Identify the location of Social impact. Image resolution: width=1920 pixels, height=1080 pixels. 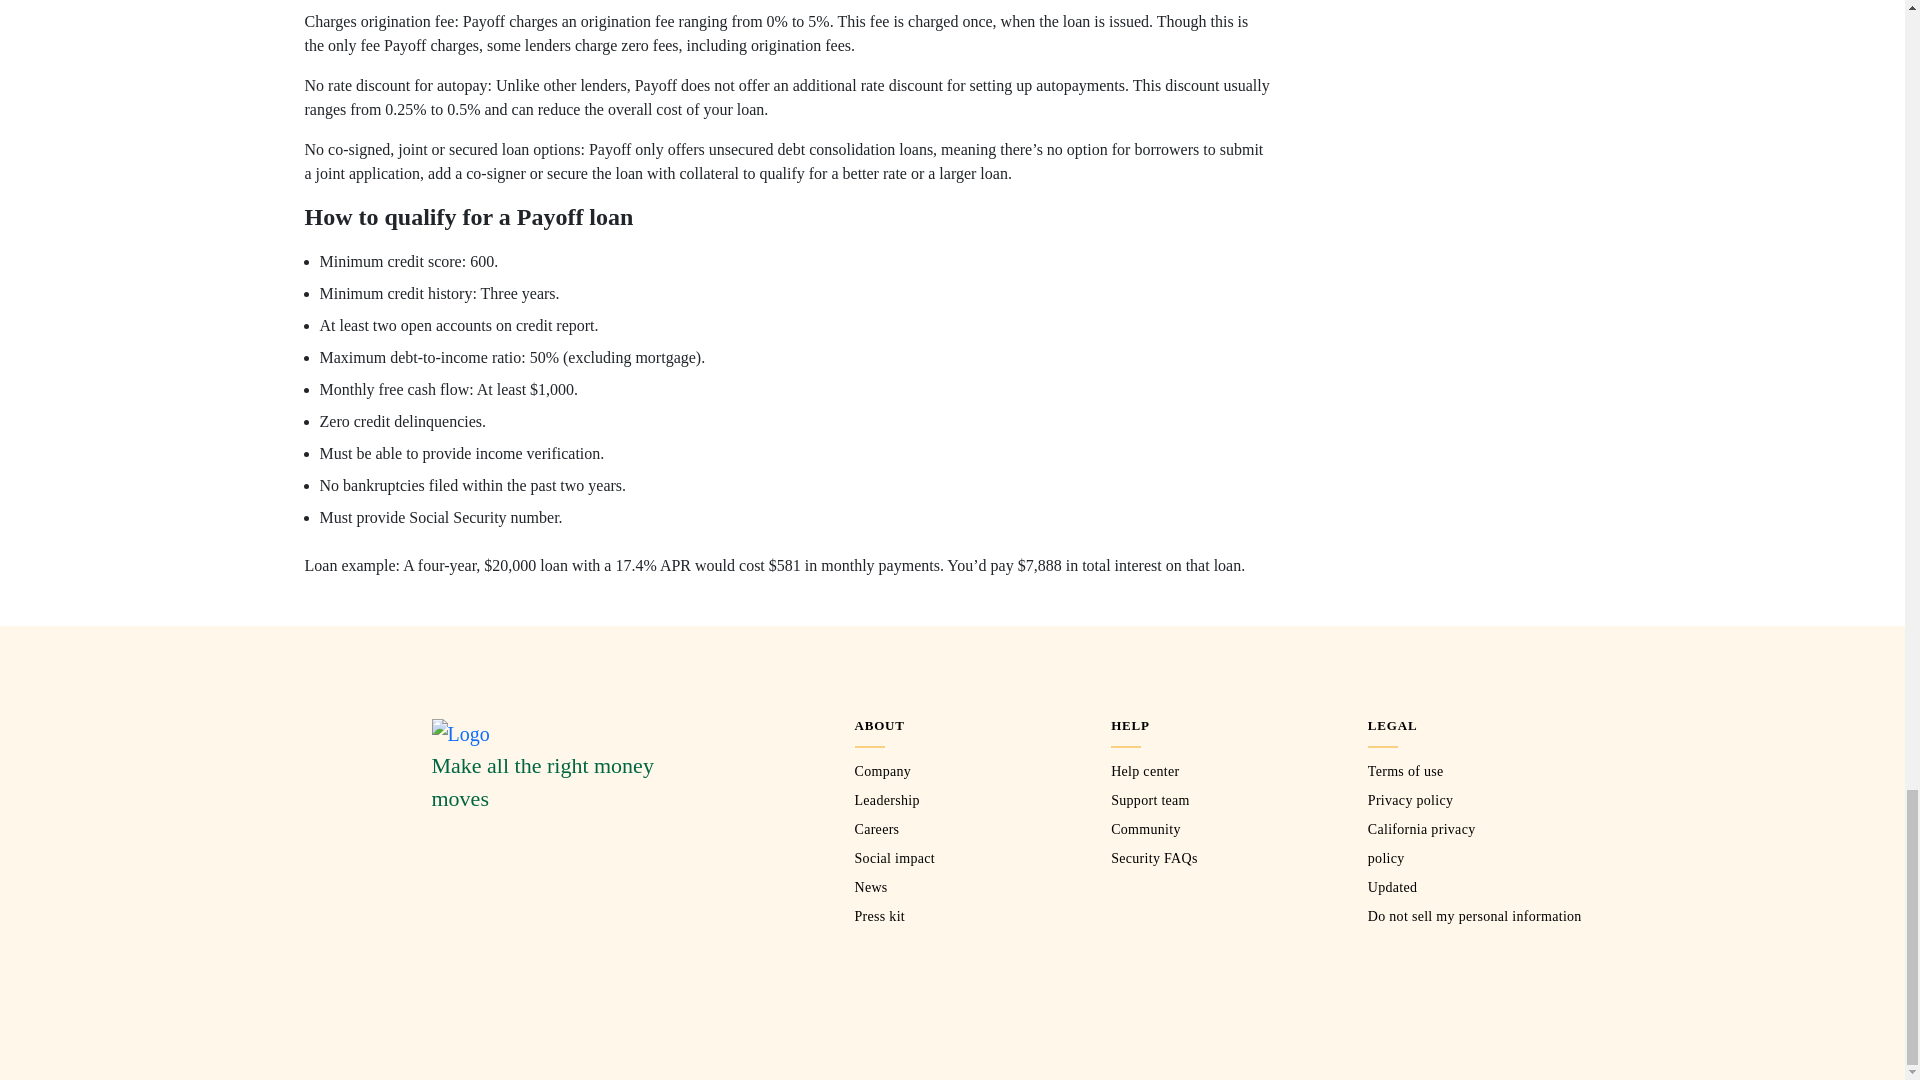
(894, 858).